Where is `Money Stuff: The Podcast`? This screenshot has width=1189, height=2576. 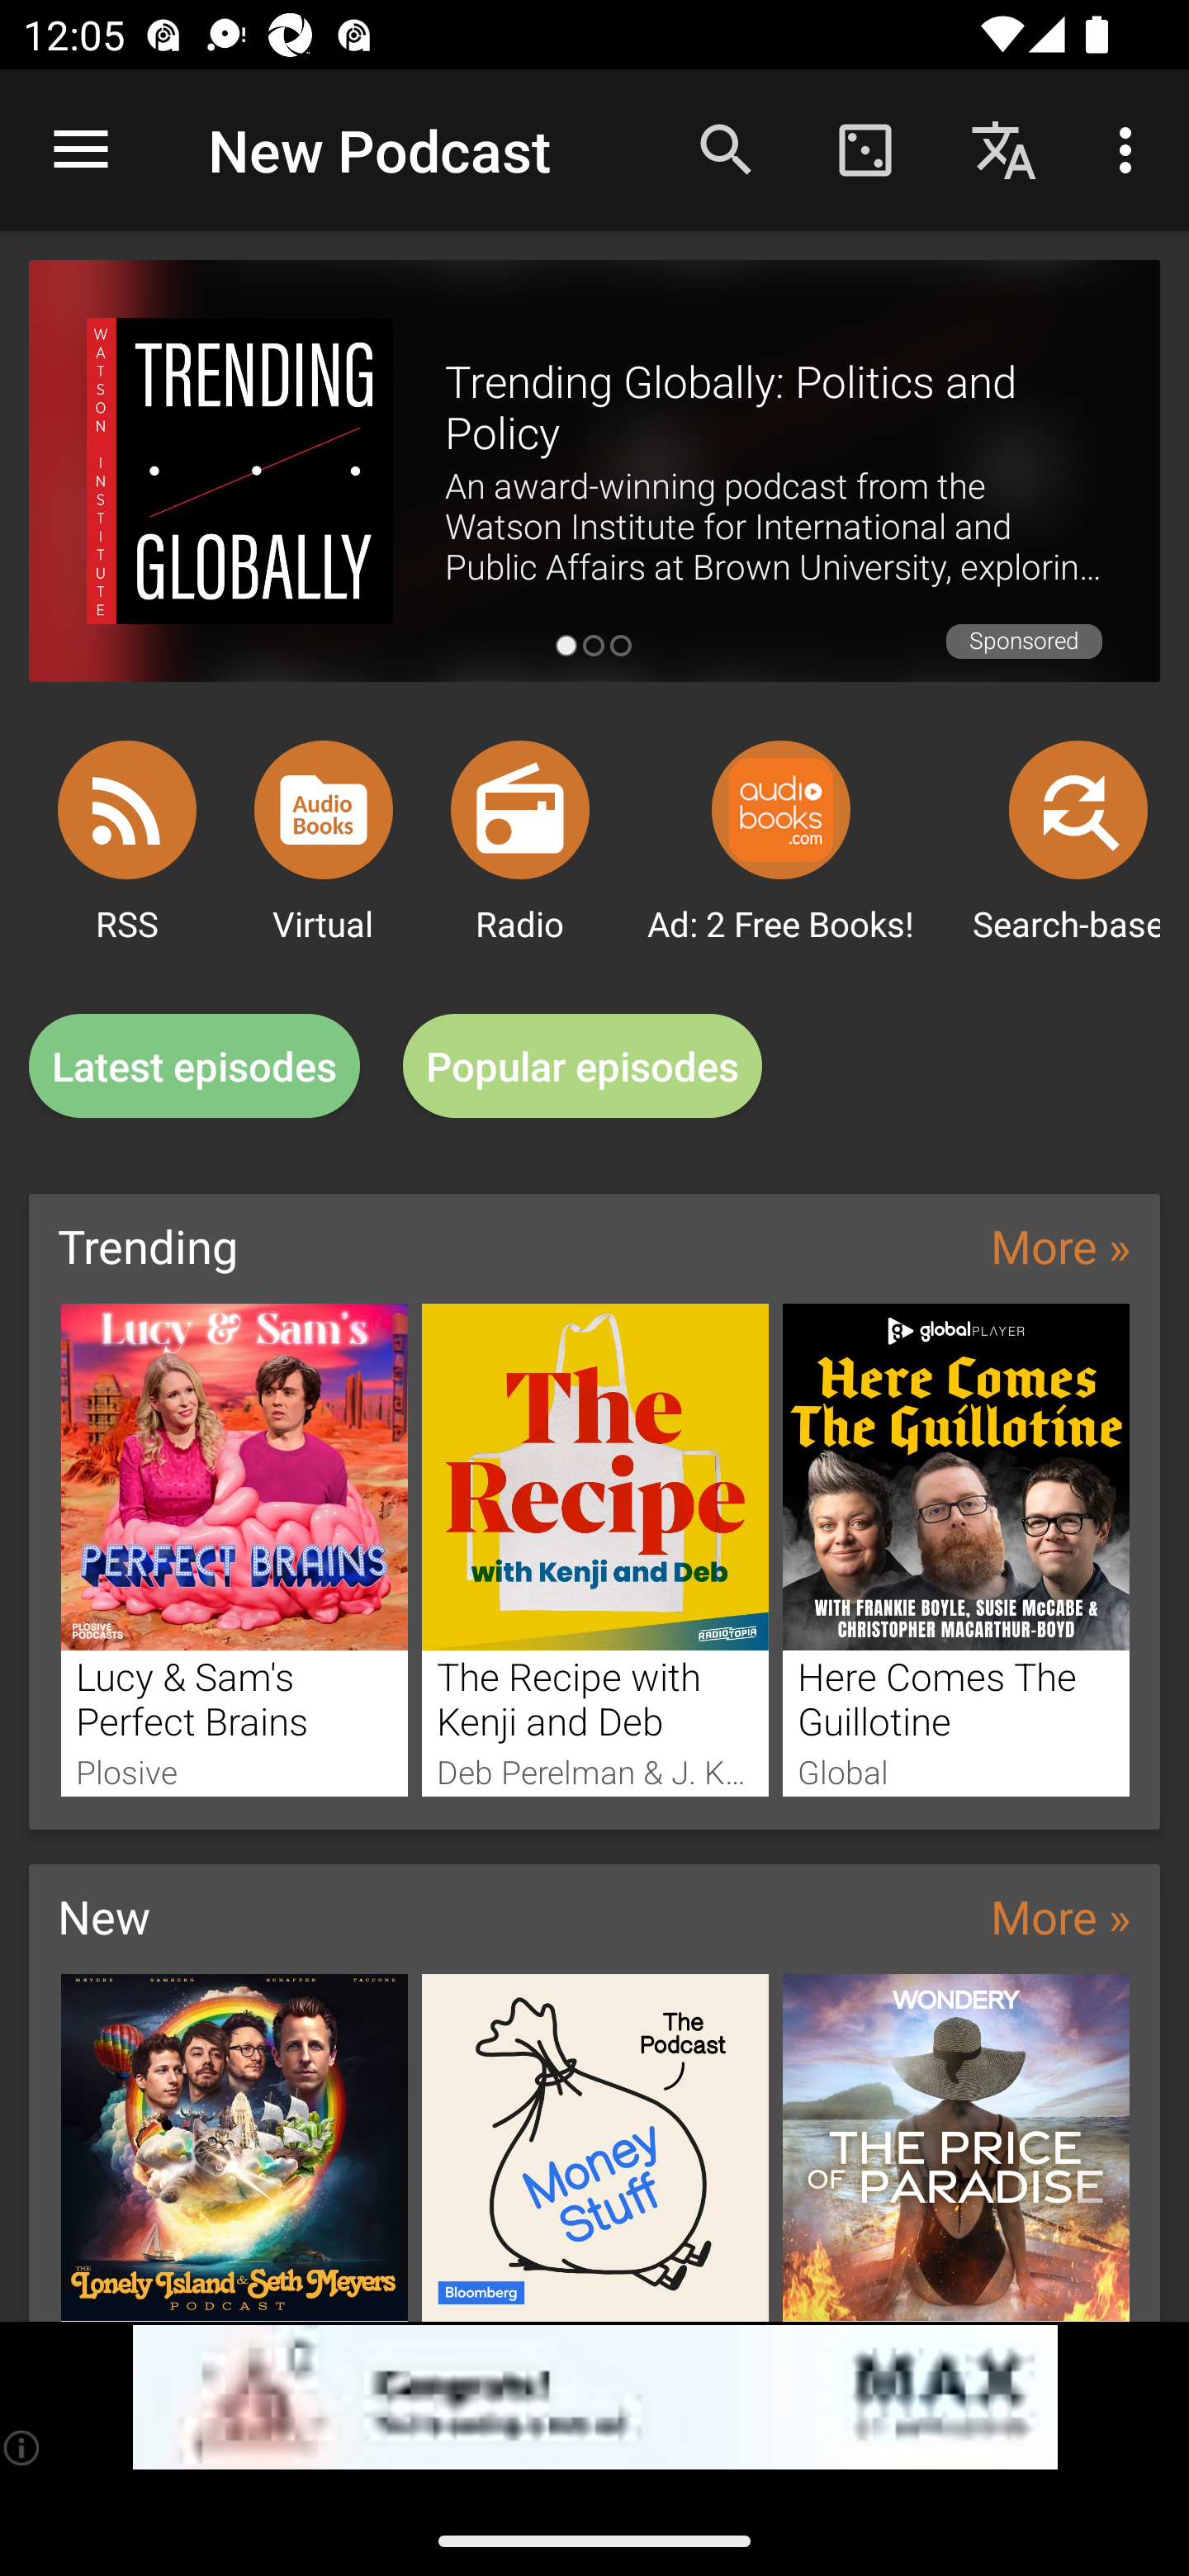
Money Stuff: The Podcast is located at coordinates (595, 2147).